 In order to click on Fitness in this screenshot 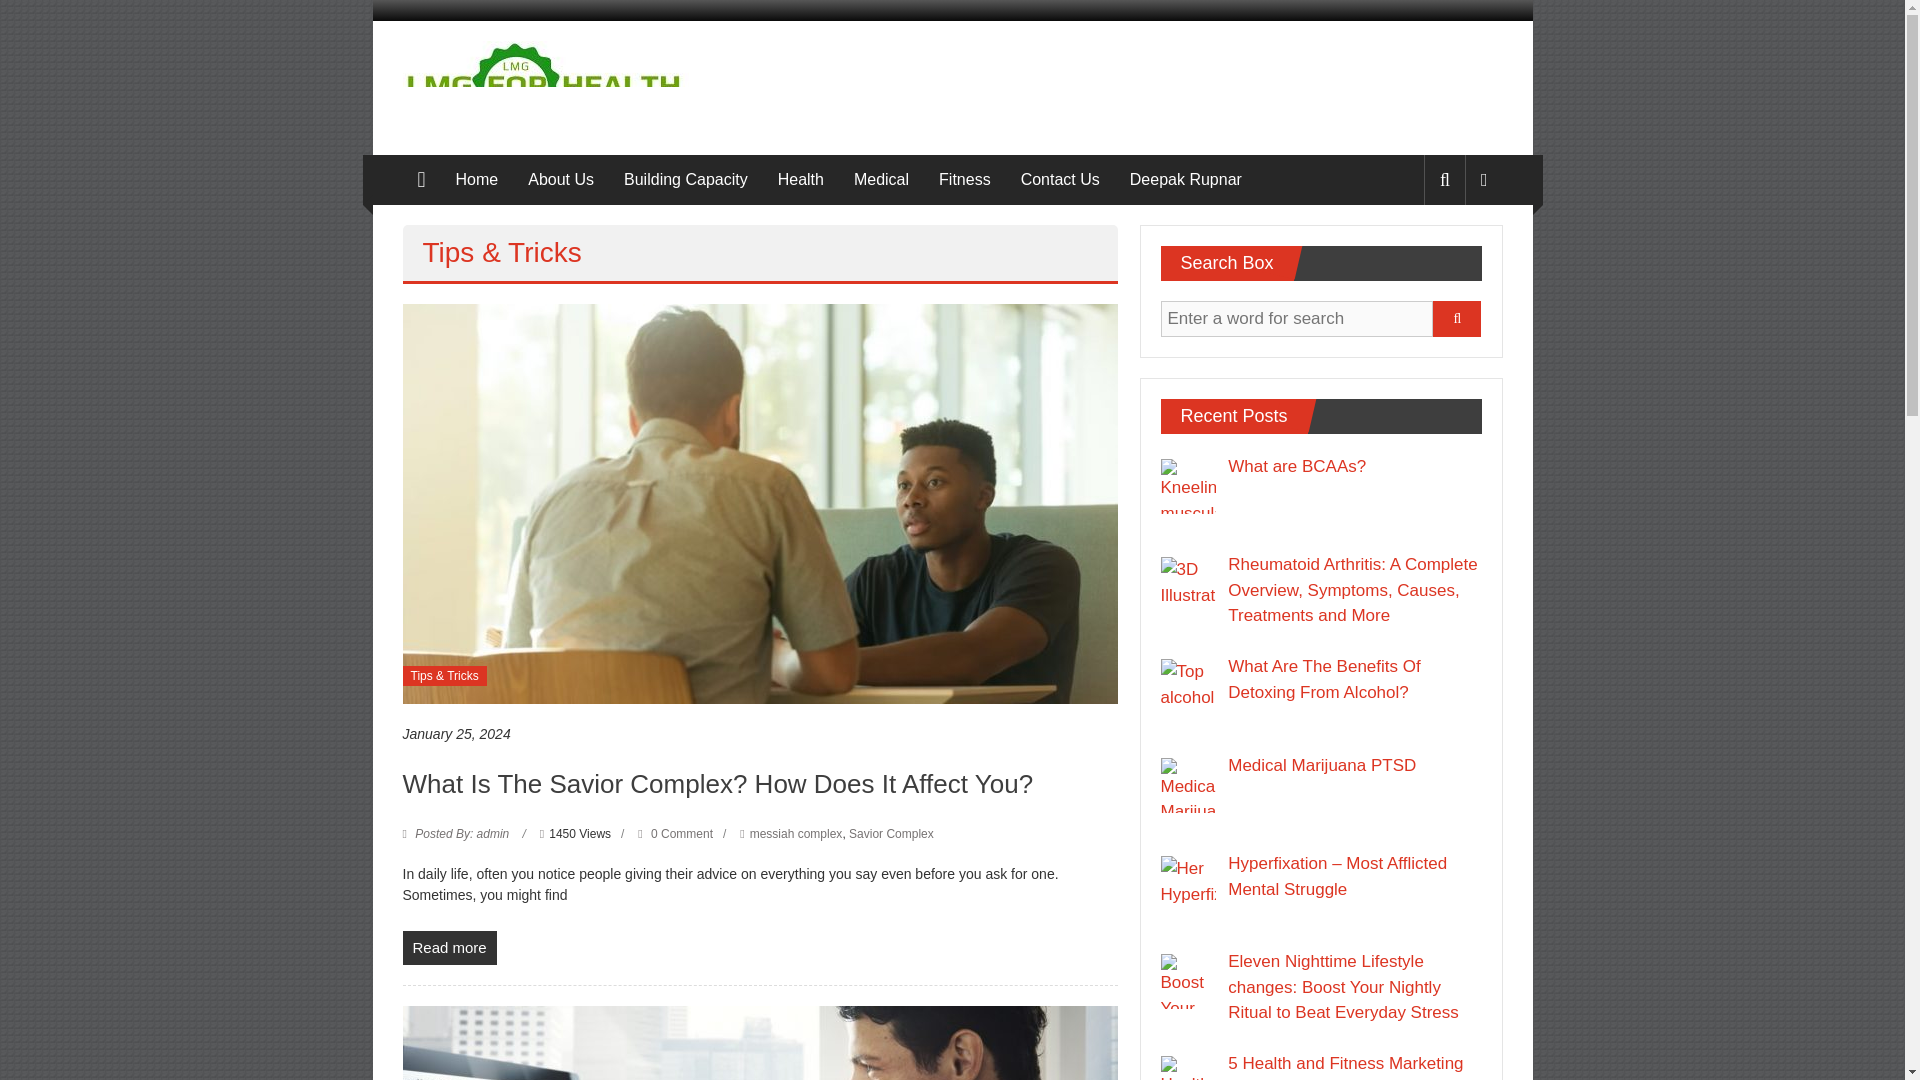, I will do `click(964, 180)`.